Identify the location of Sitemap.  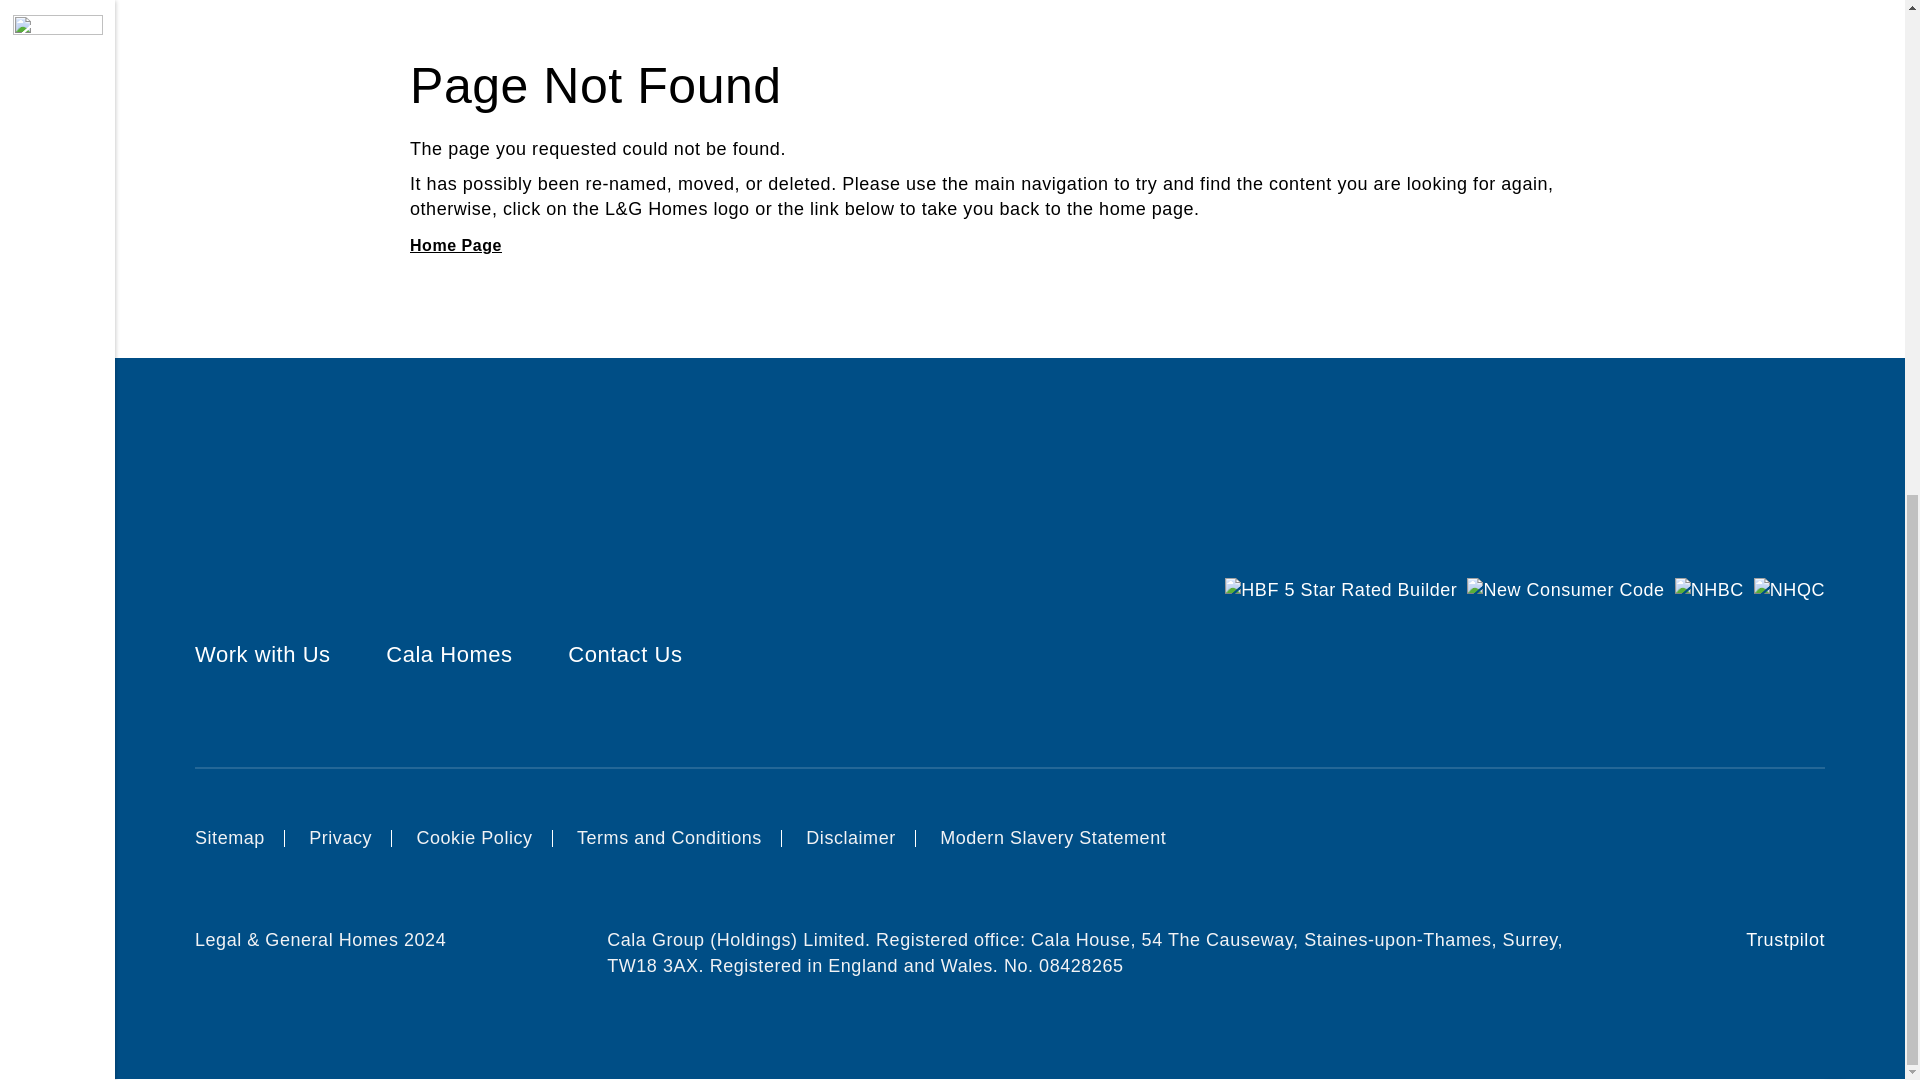
(230, 838).